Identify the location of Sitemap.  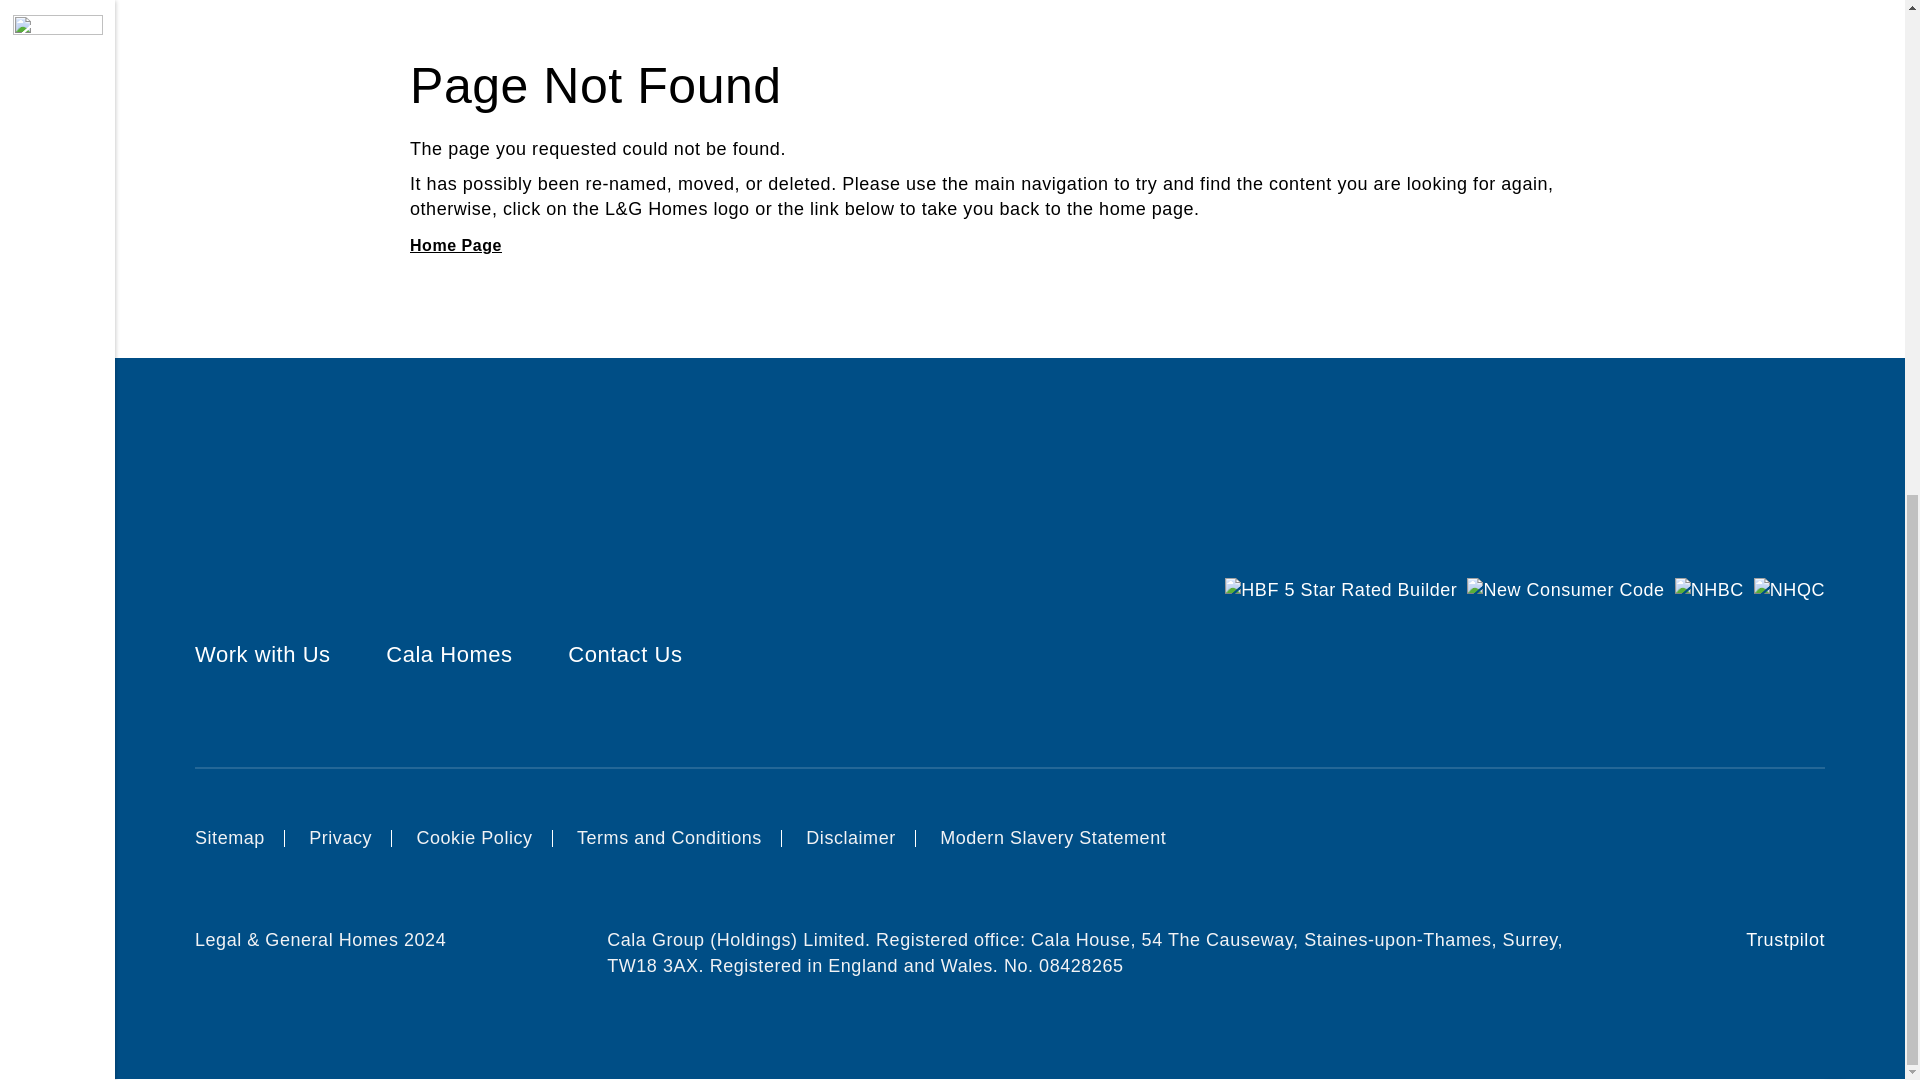
(230, 838).